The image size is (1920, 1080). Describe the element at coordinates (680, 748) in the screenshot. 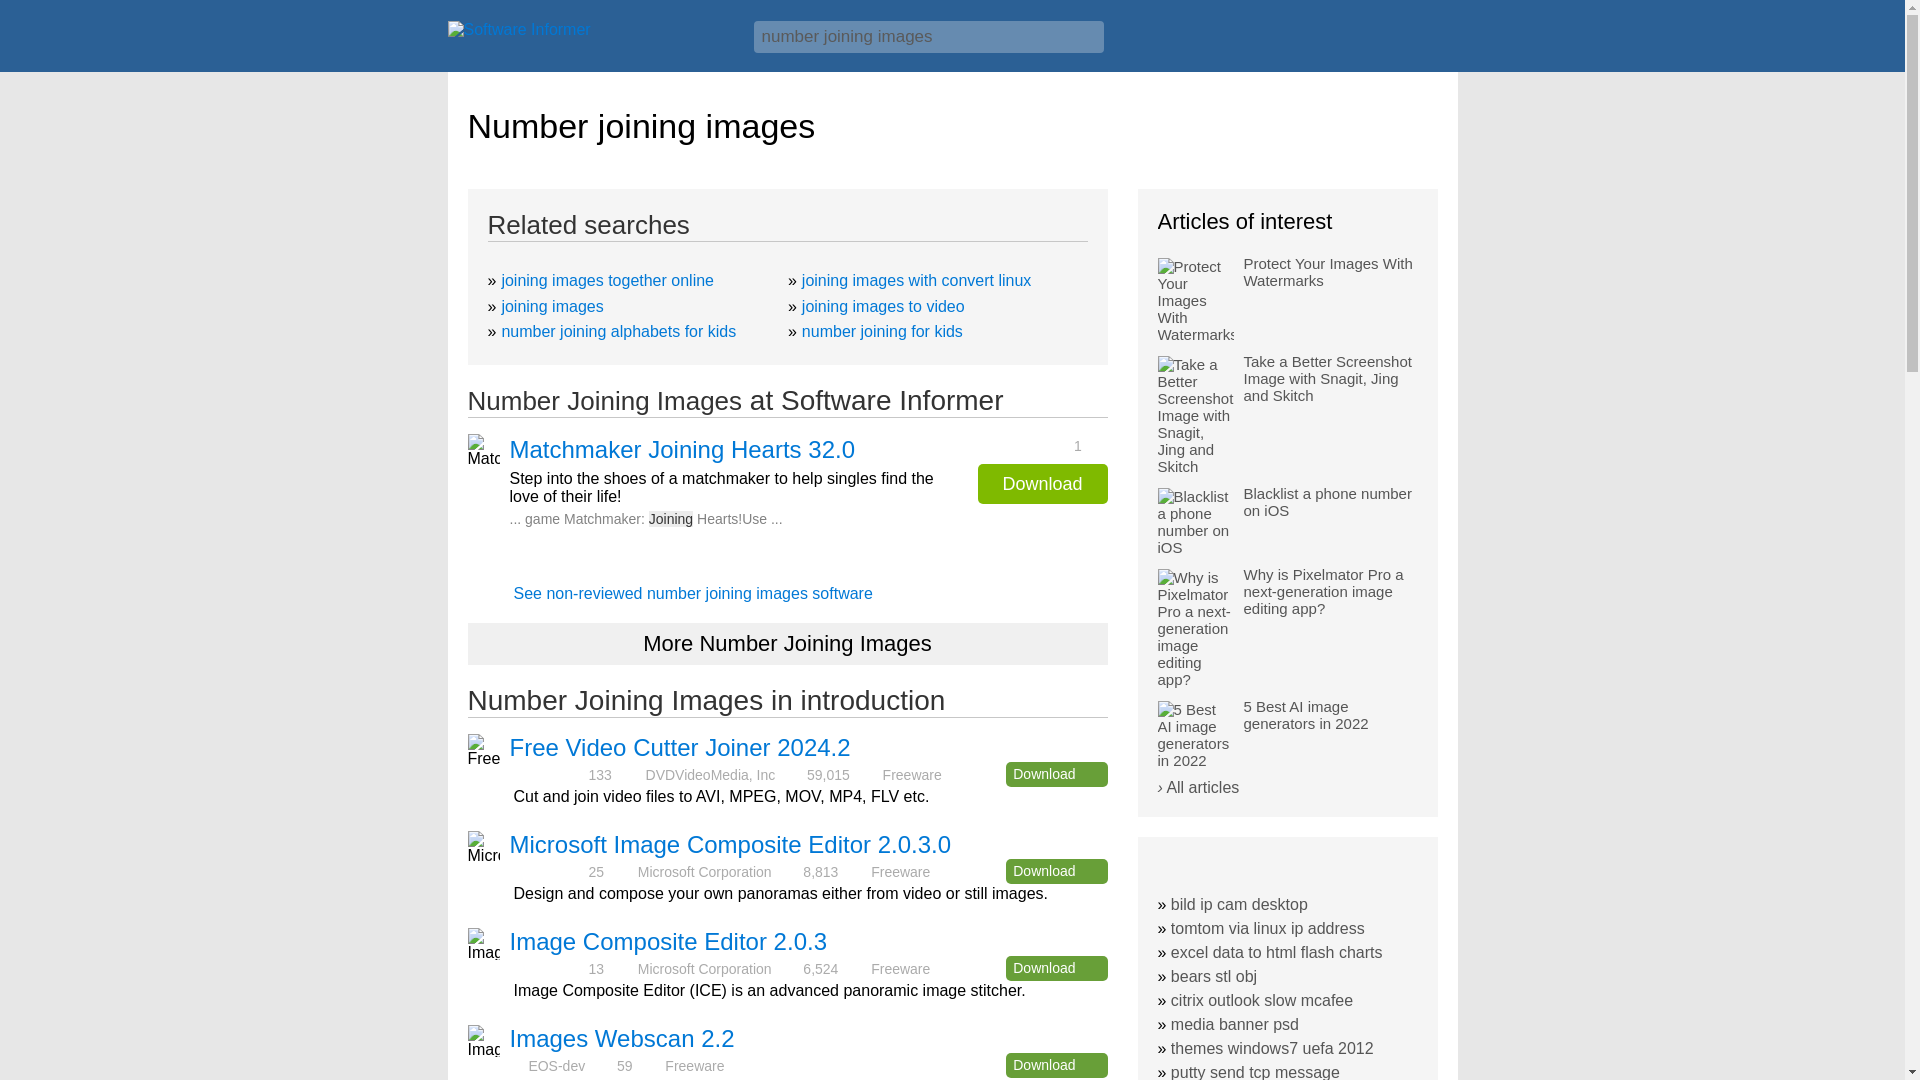

I see `Free Video Cutter Joiner 2024.2` at that location.